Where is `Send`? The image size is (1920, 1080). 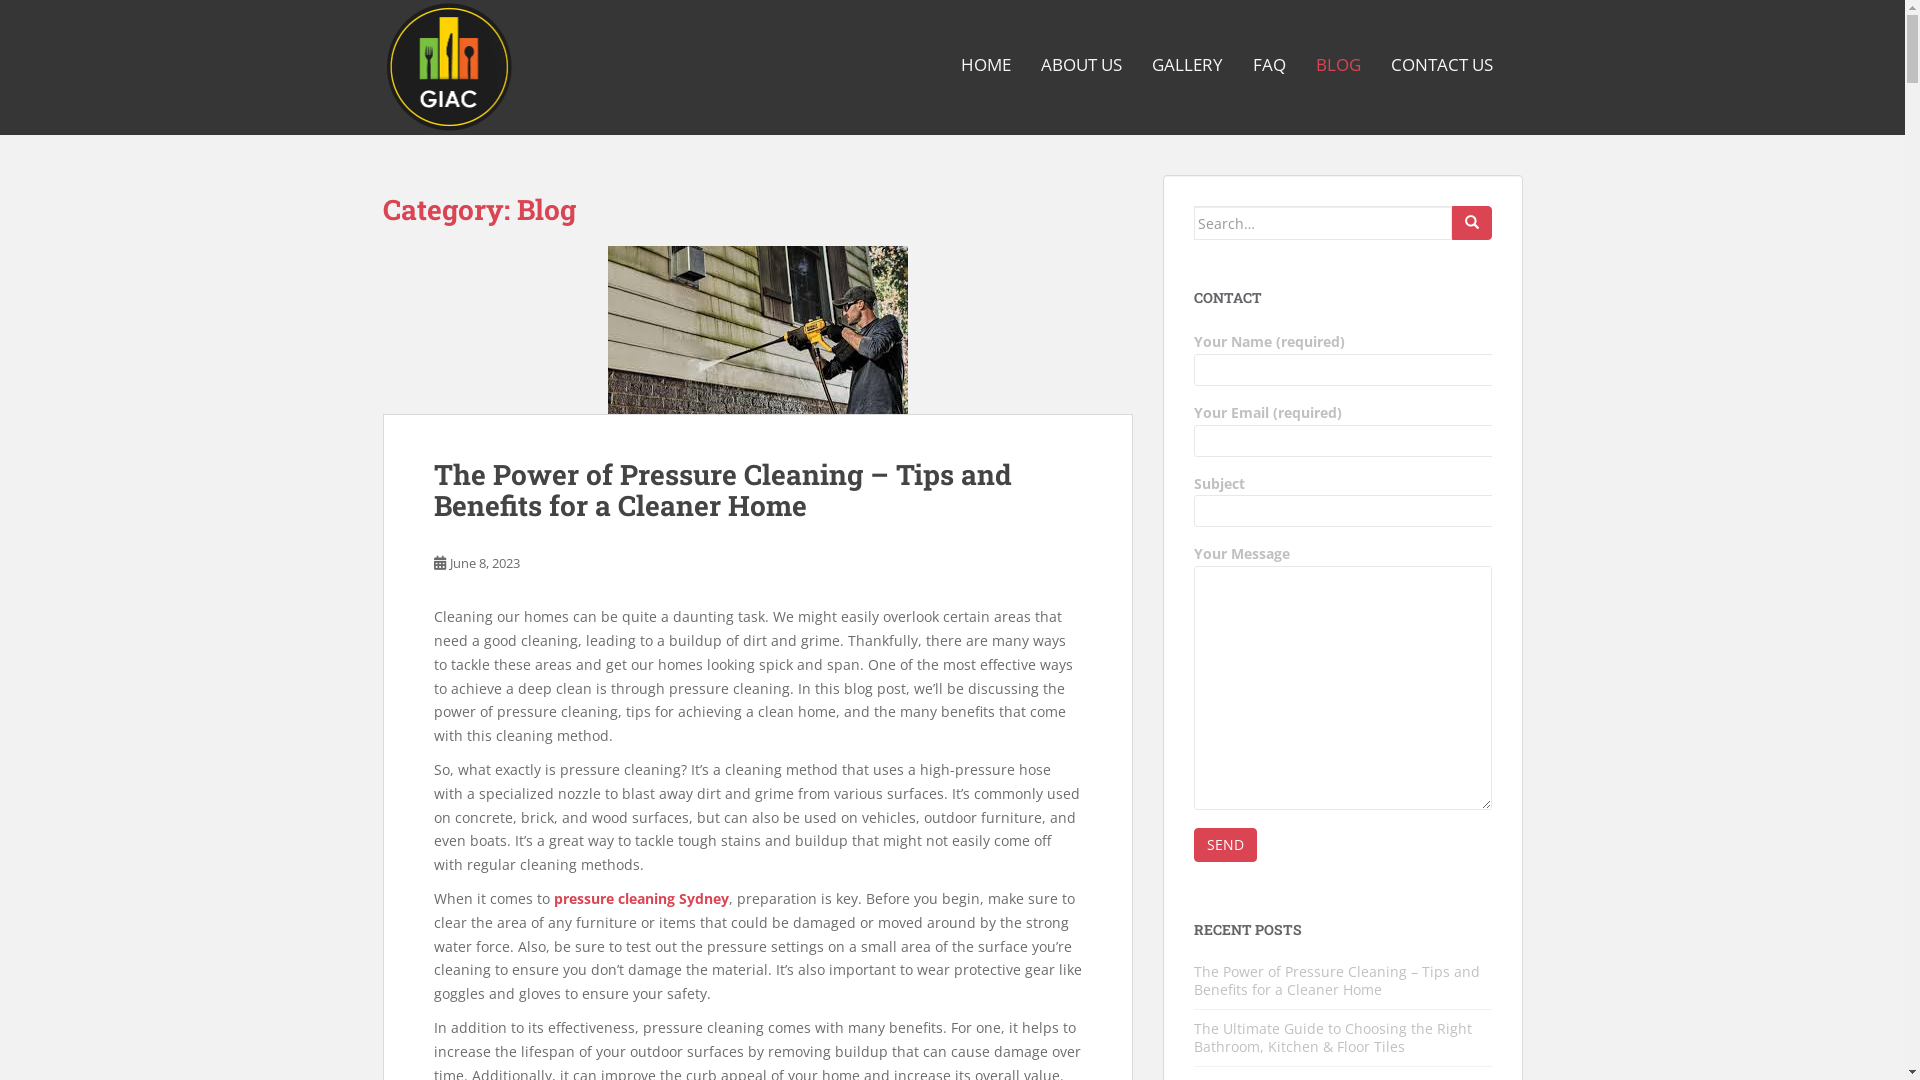 Send is located at coordinates (1226, 845).